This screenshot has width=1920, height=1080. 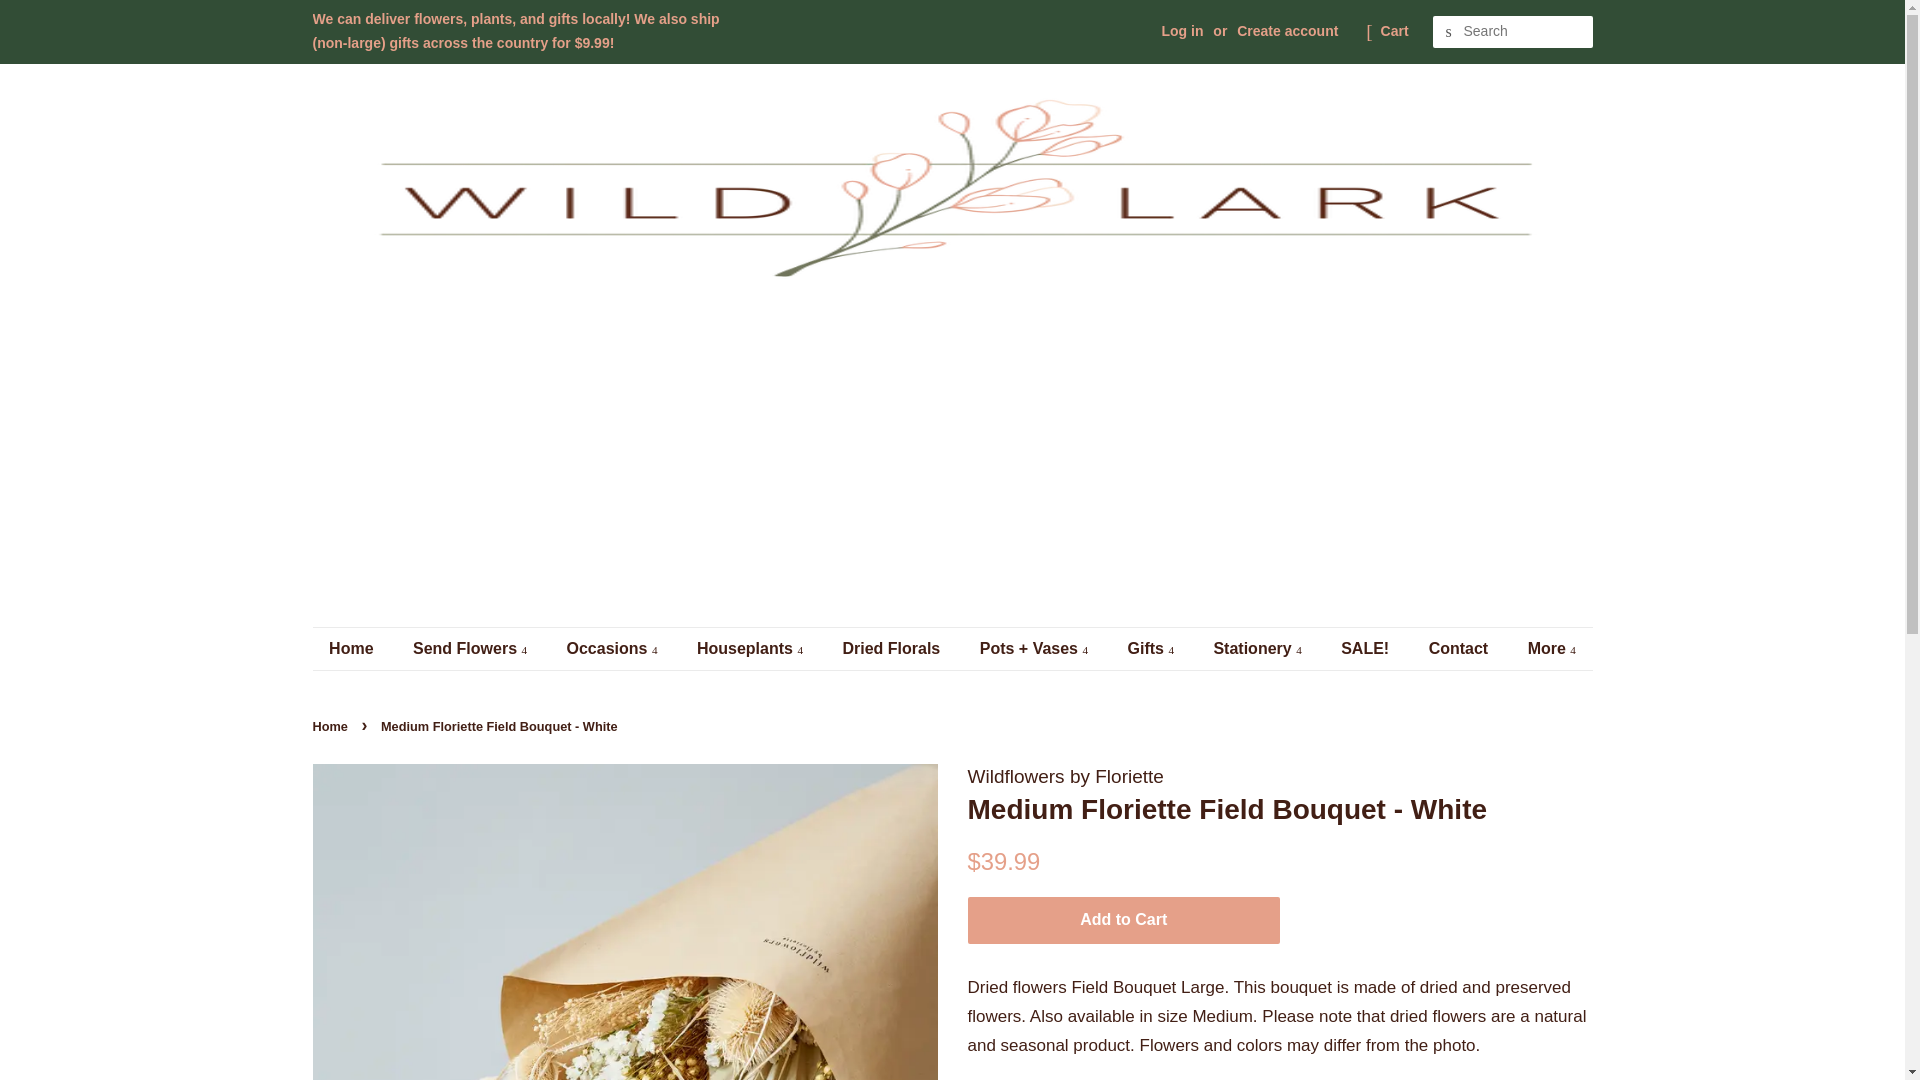 I want to click on Create account, so click(x=1287, y=30).